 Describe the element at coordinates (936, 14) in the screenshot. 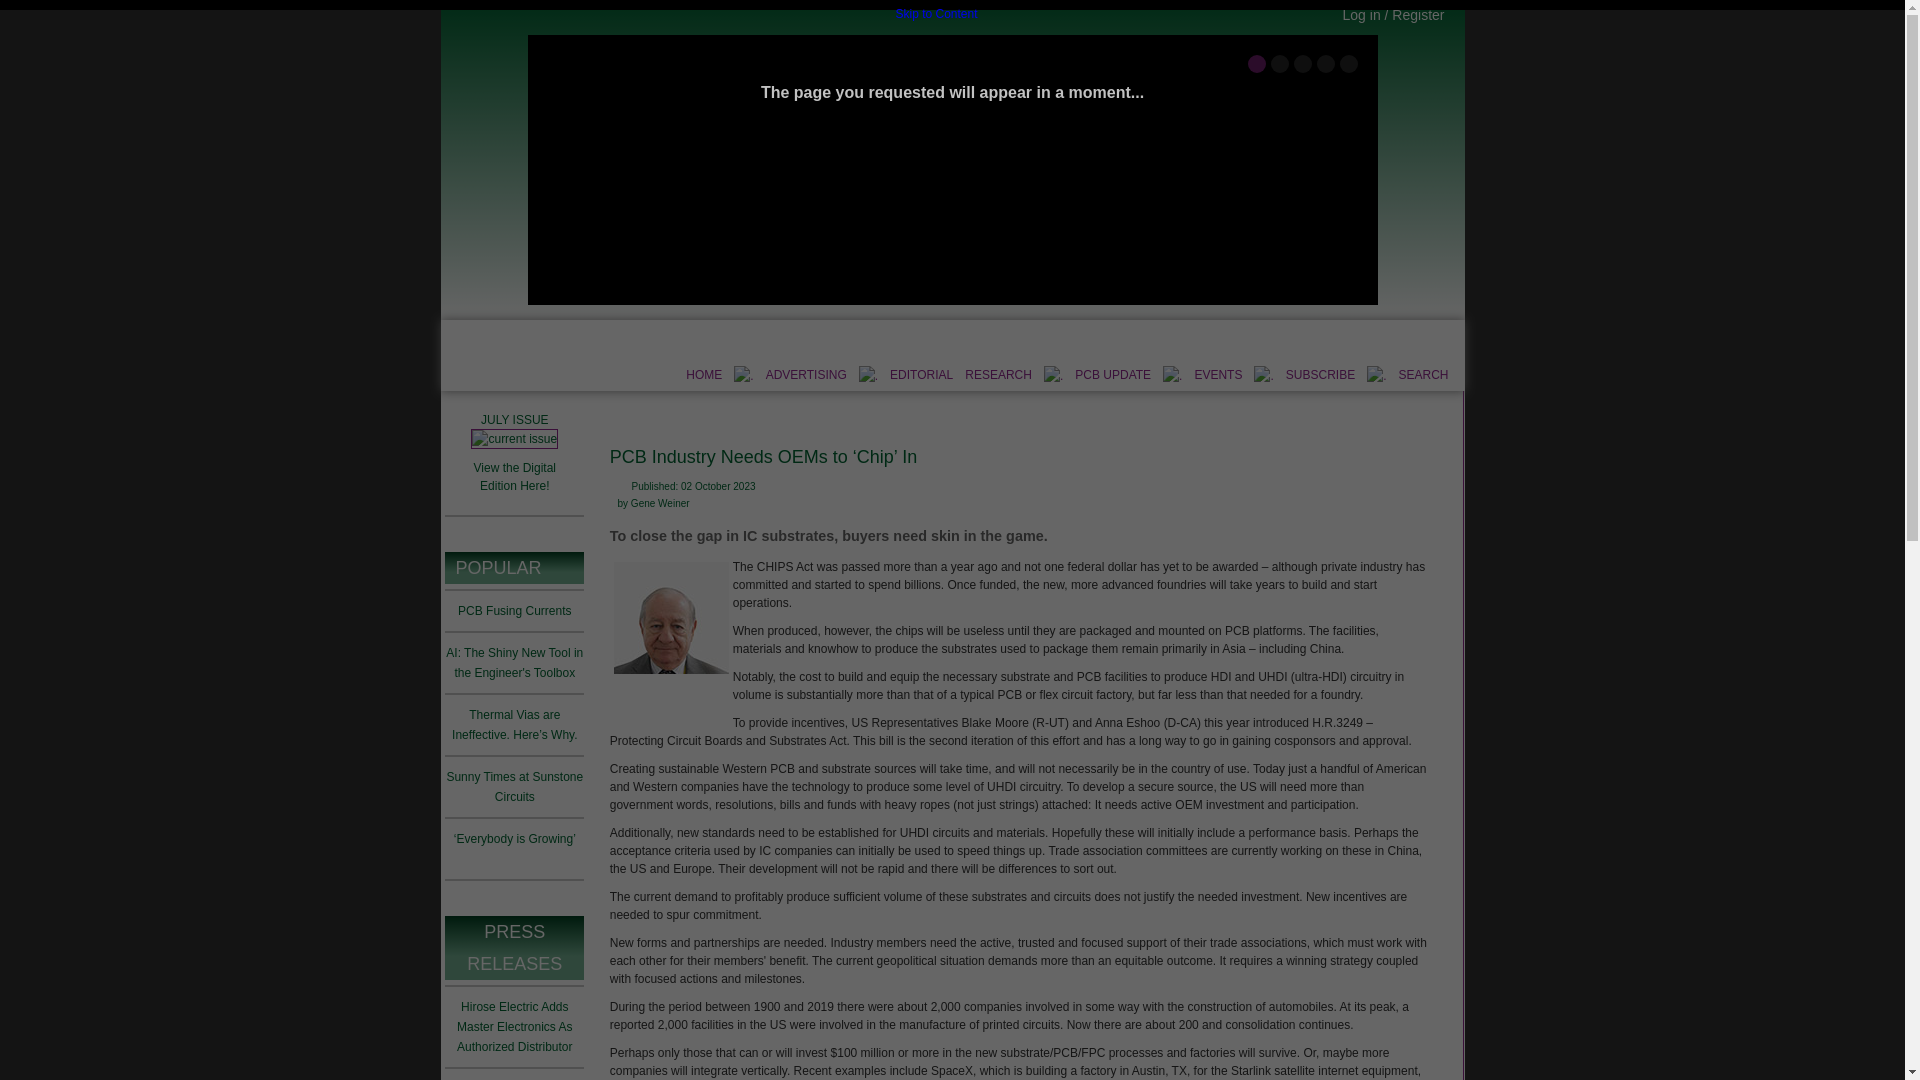

I see `Skip to Content` at that location.